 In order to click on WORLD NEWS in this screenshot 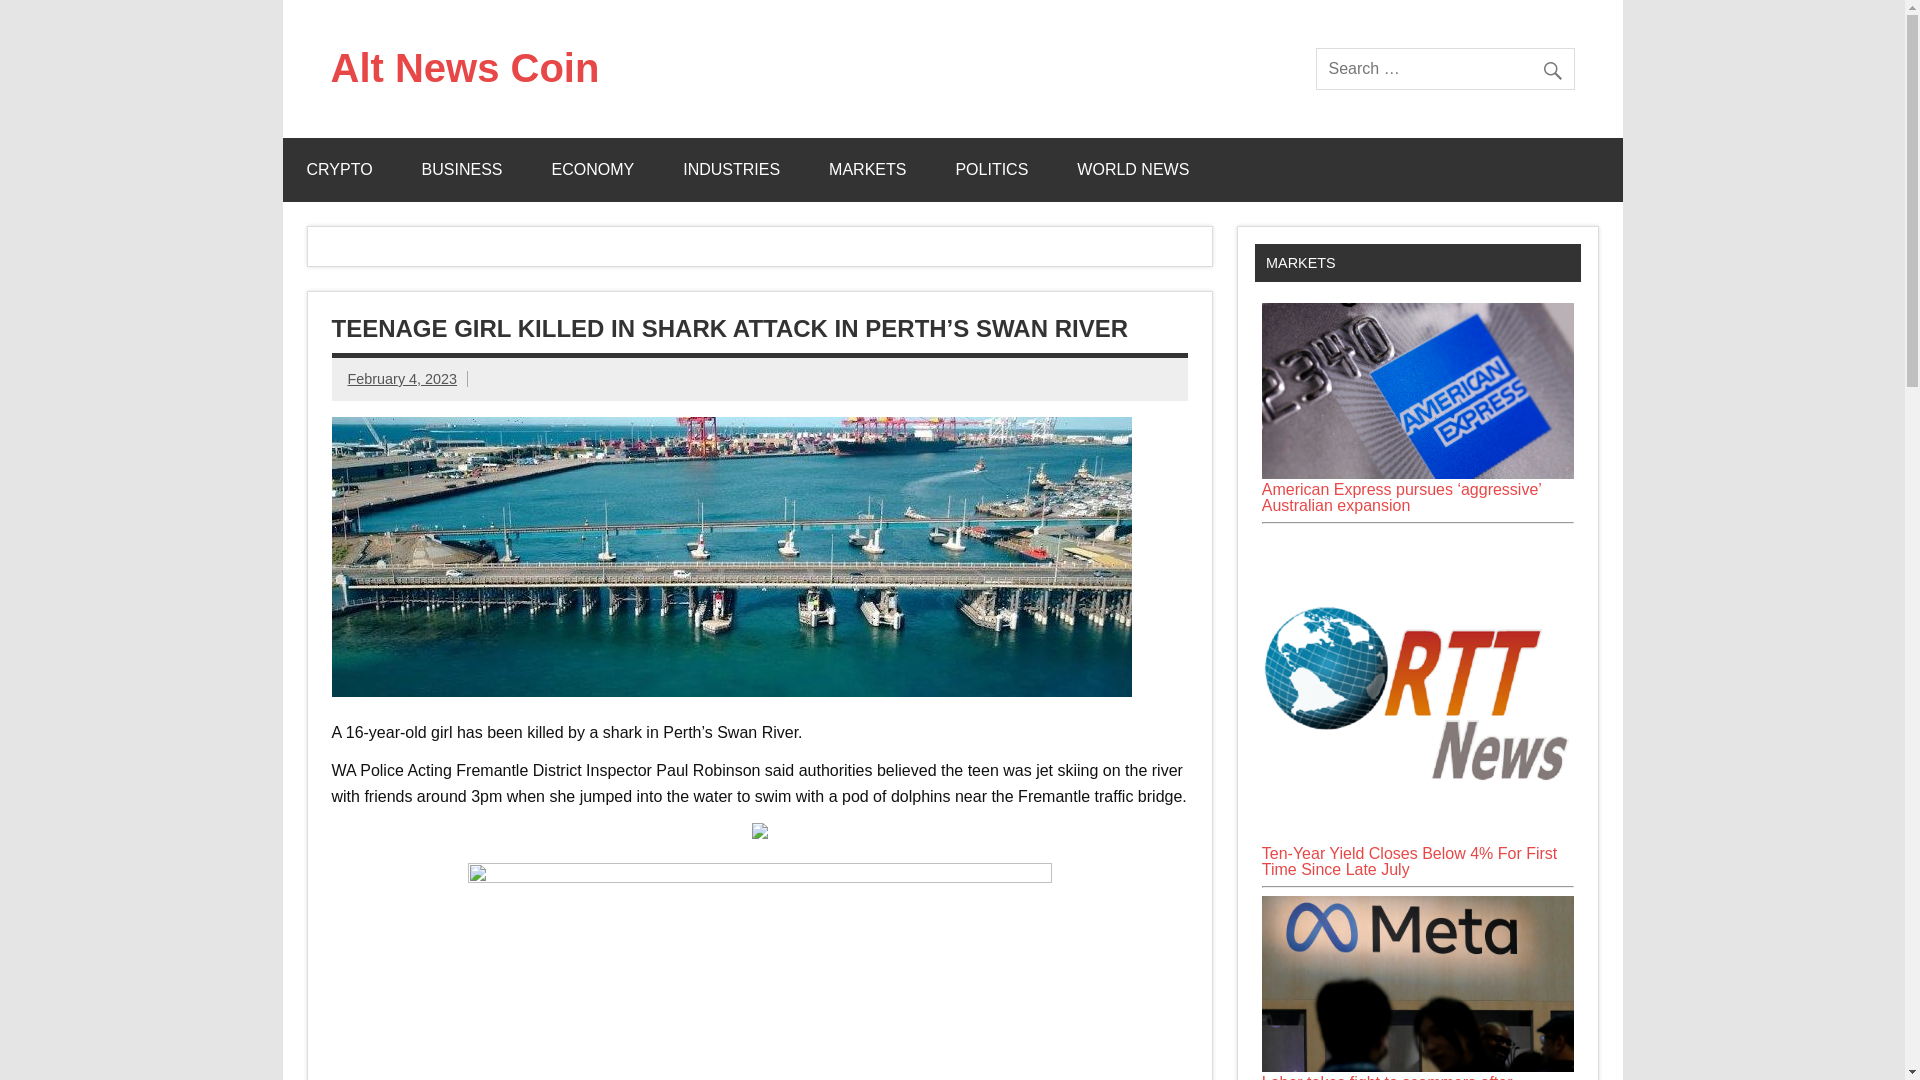, I will do `click(1132, 170)`.